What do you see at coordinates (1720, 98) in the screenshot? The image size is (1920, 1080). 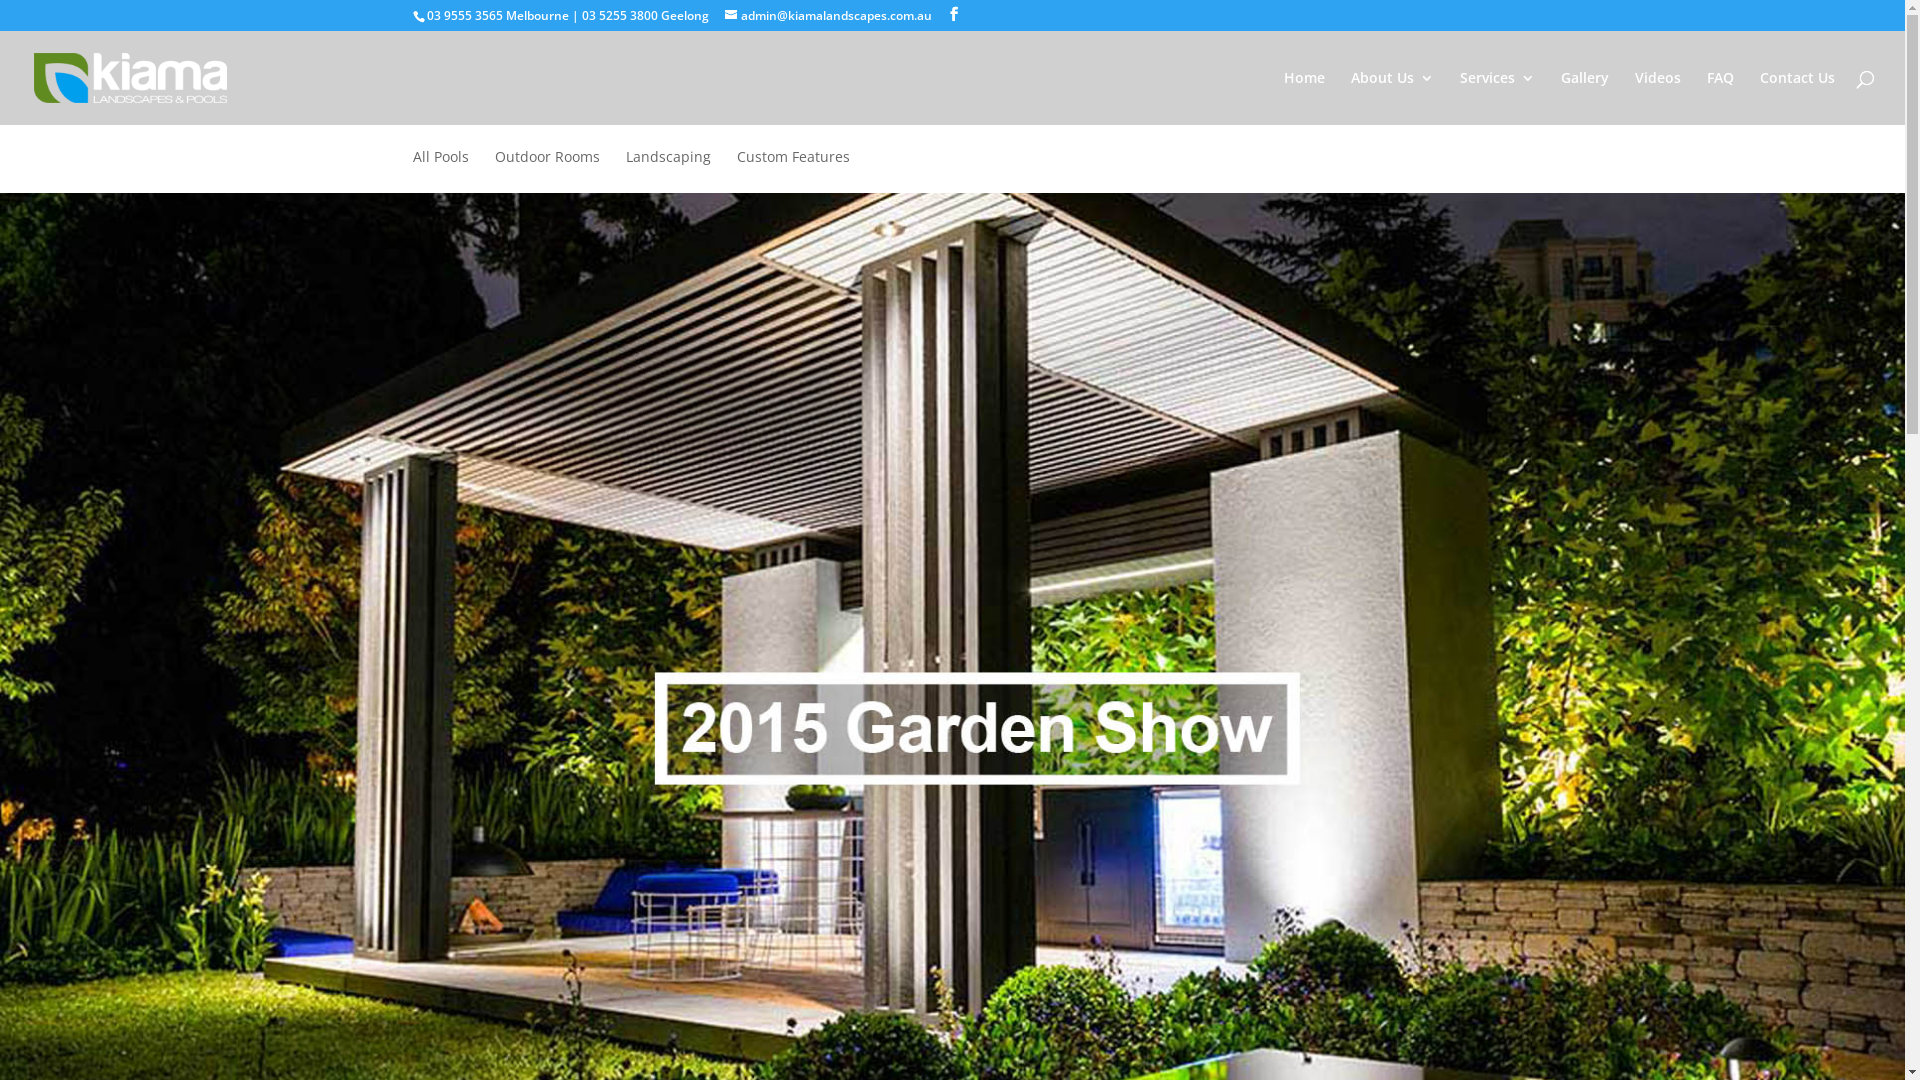 I see `FAQ` at bounding box center [1720, 98].